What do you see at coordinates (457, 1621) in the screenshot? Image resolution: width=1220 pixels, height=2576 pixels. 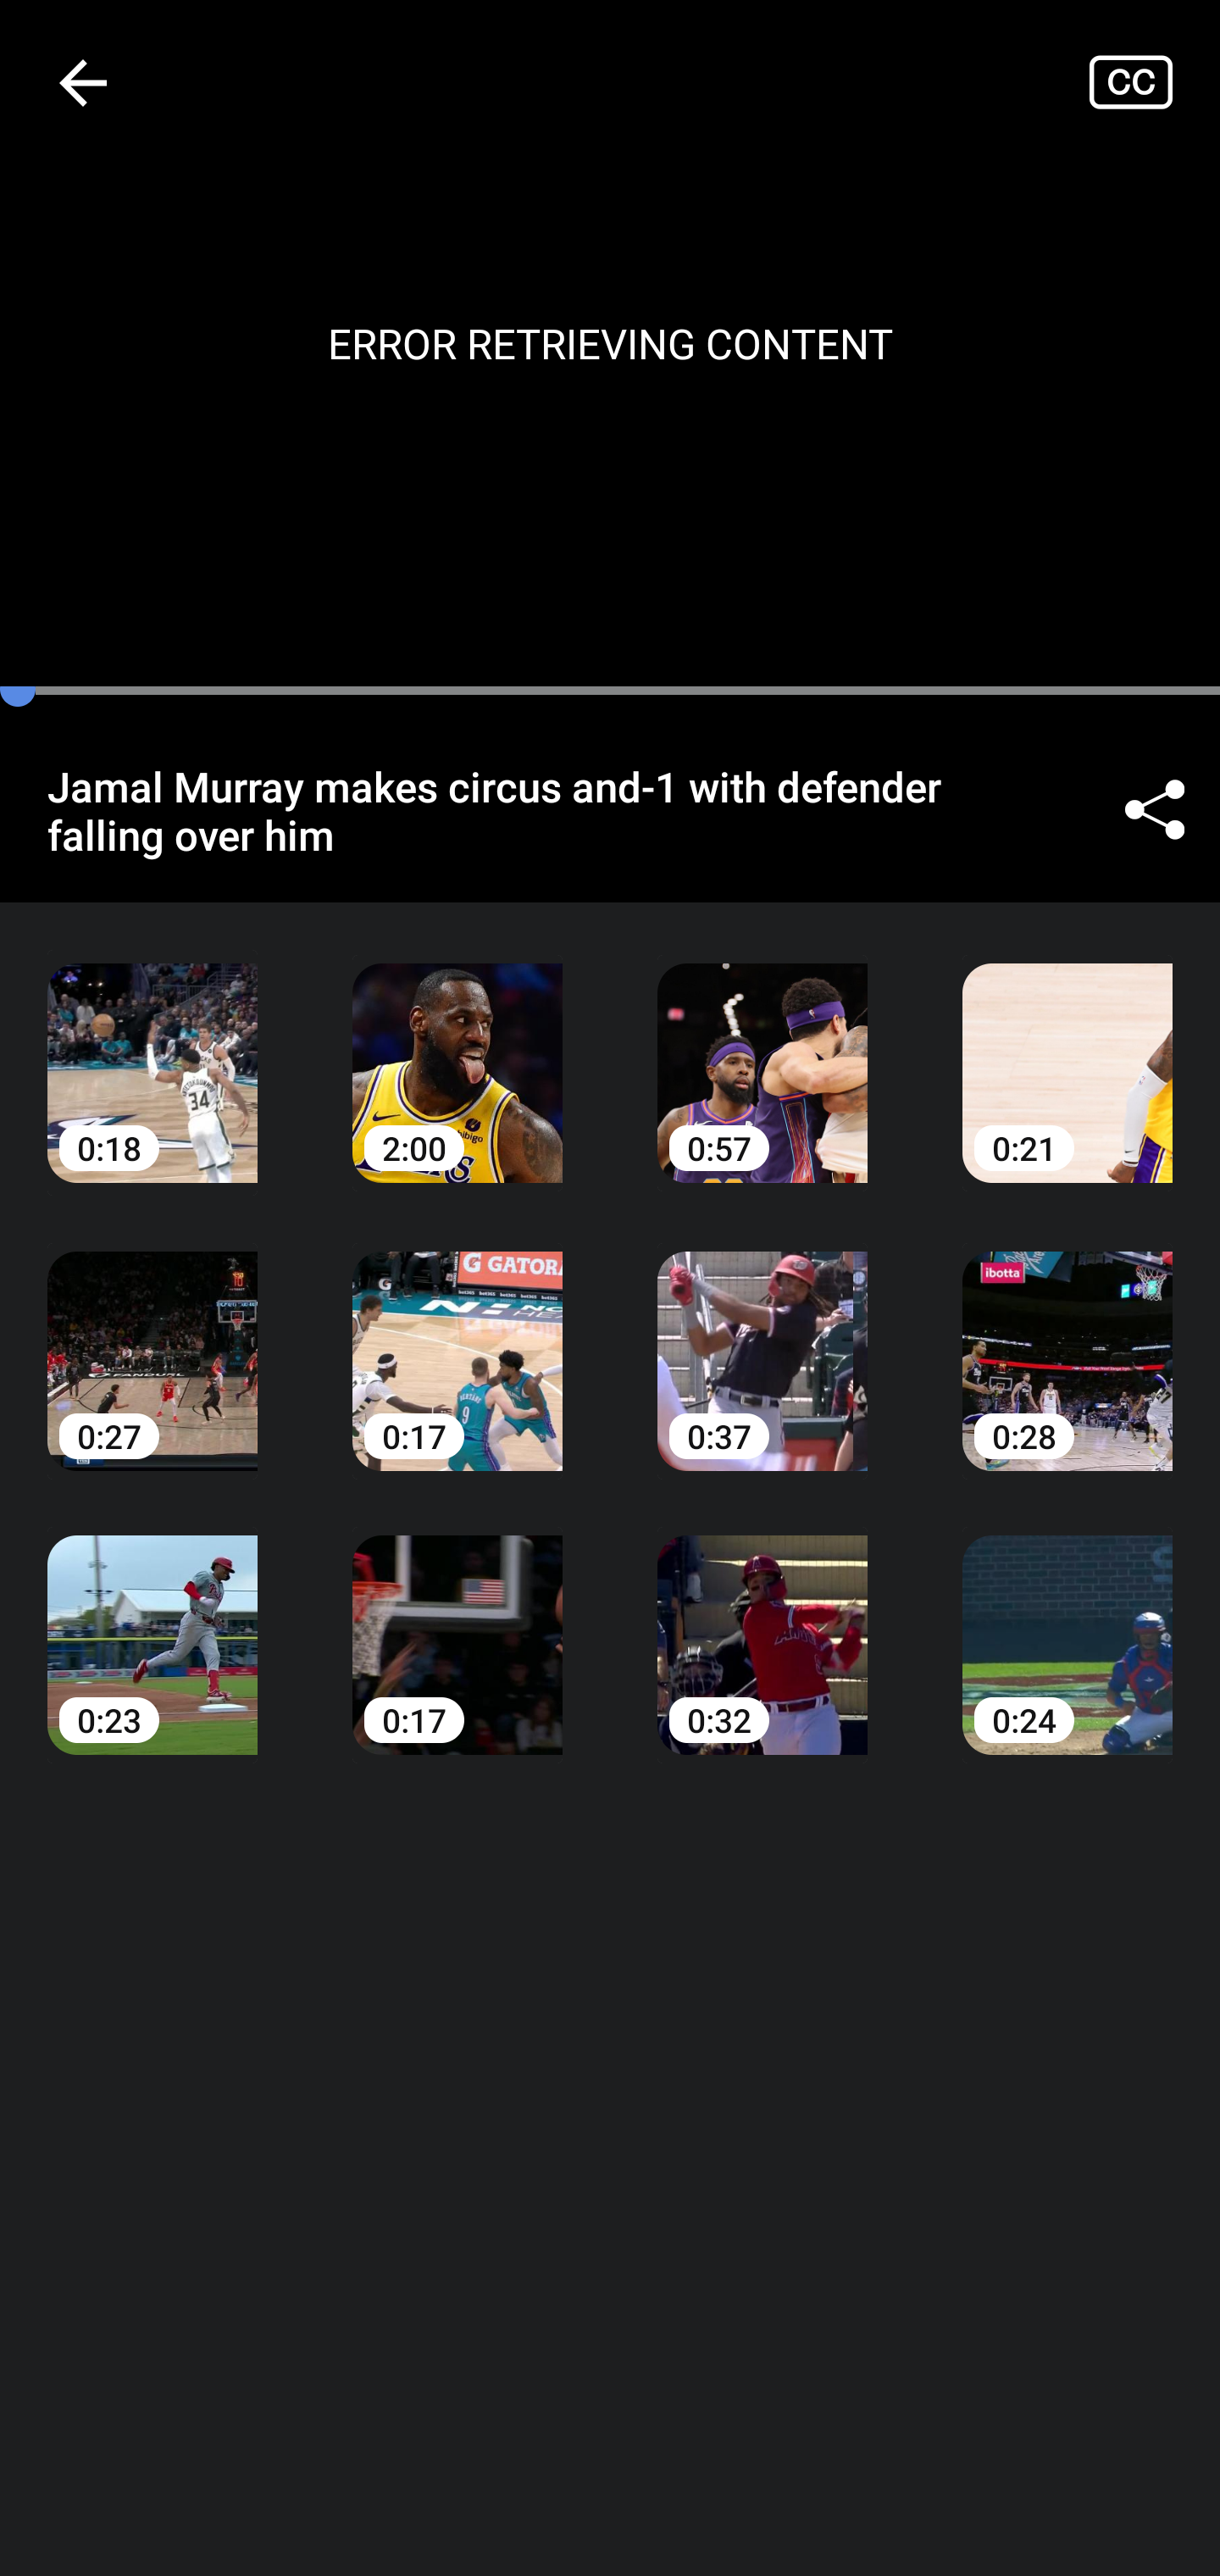 I see `0:17` at bounding box center [457, 1621].